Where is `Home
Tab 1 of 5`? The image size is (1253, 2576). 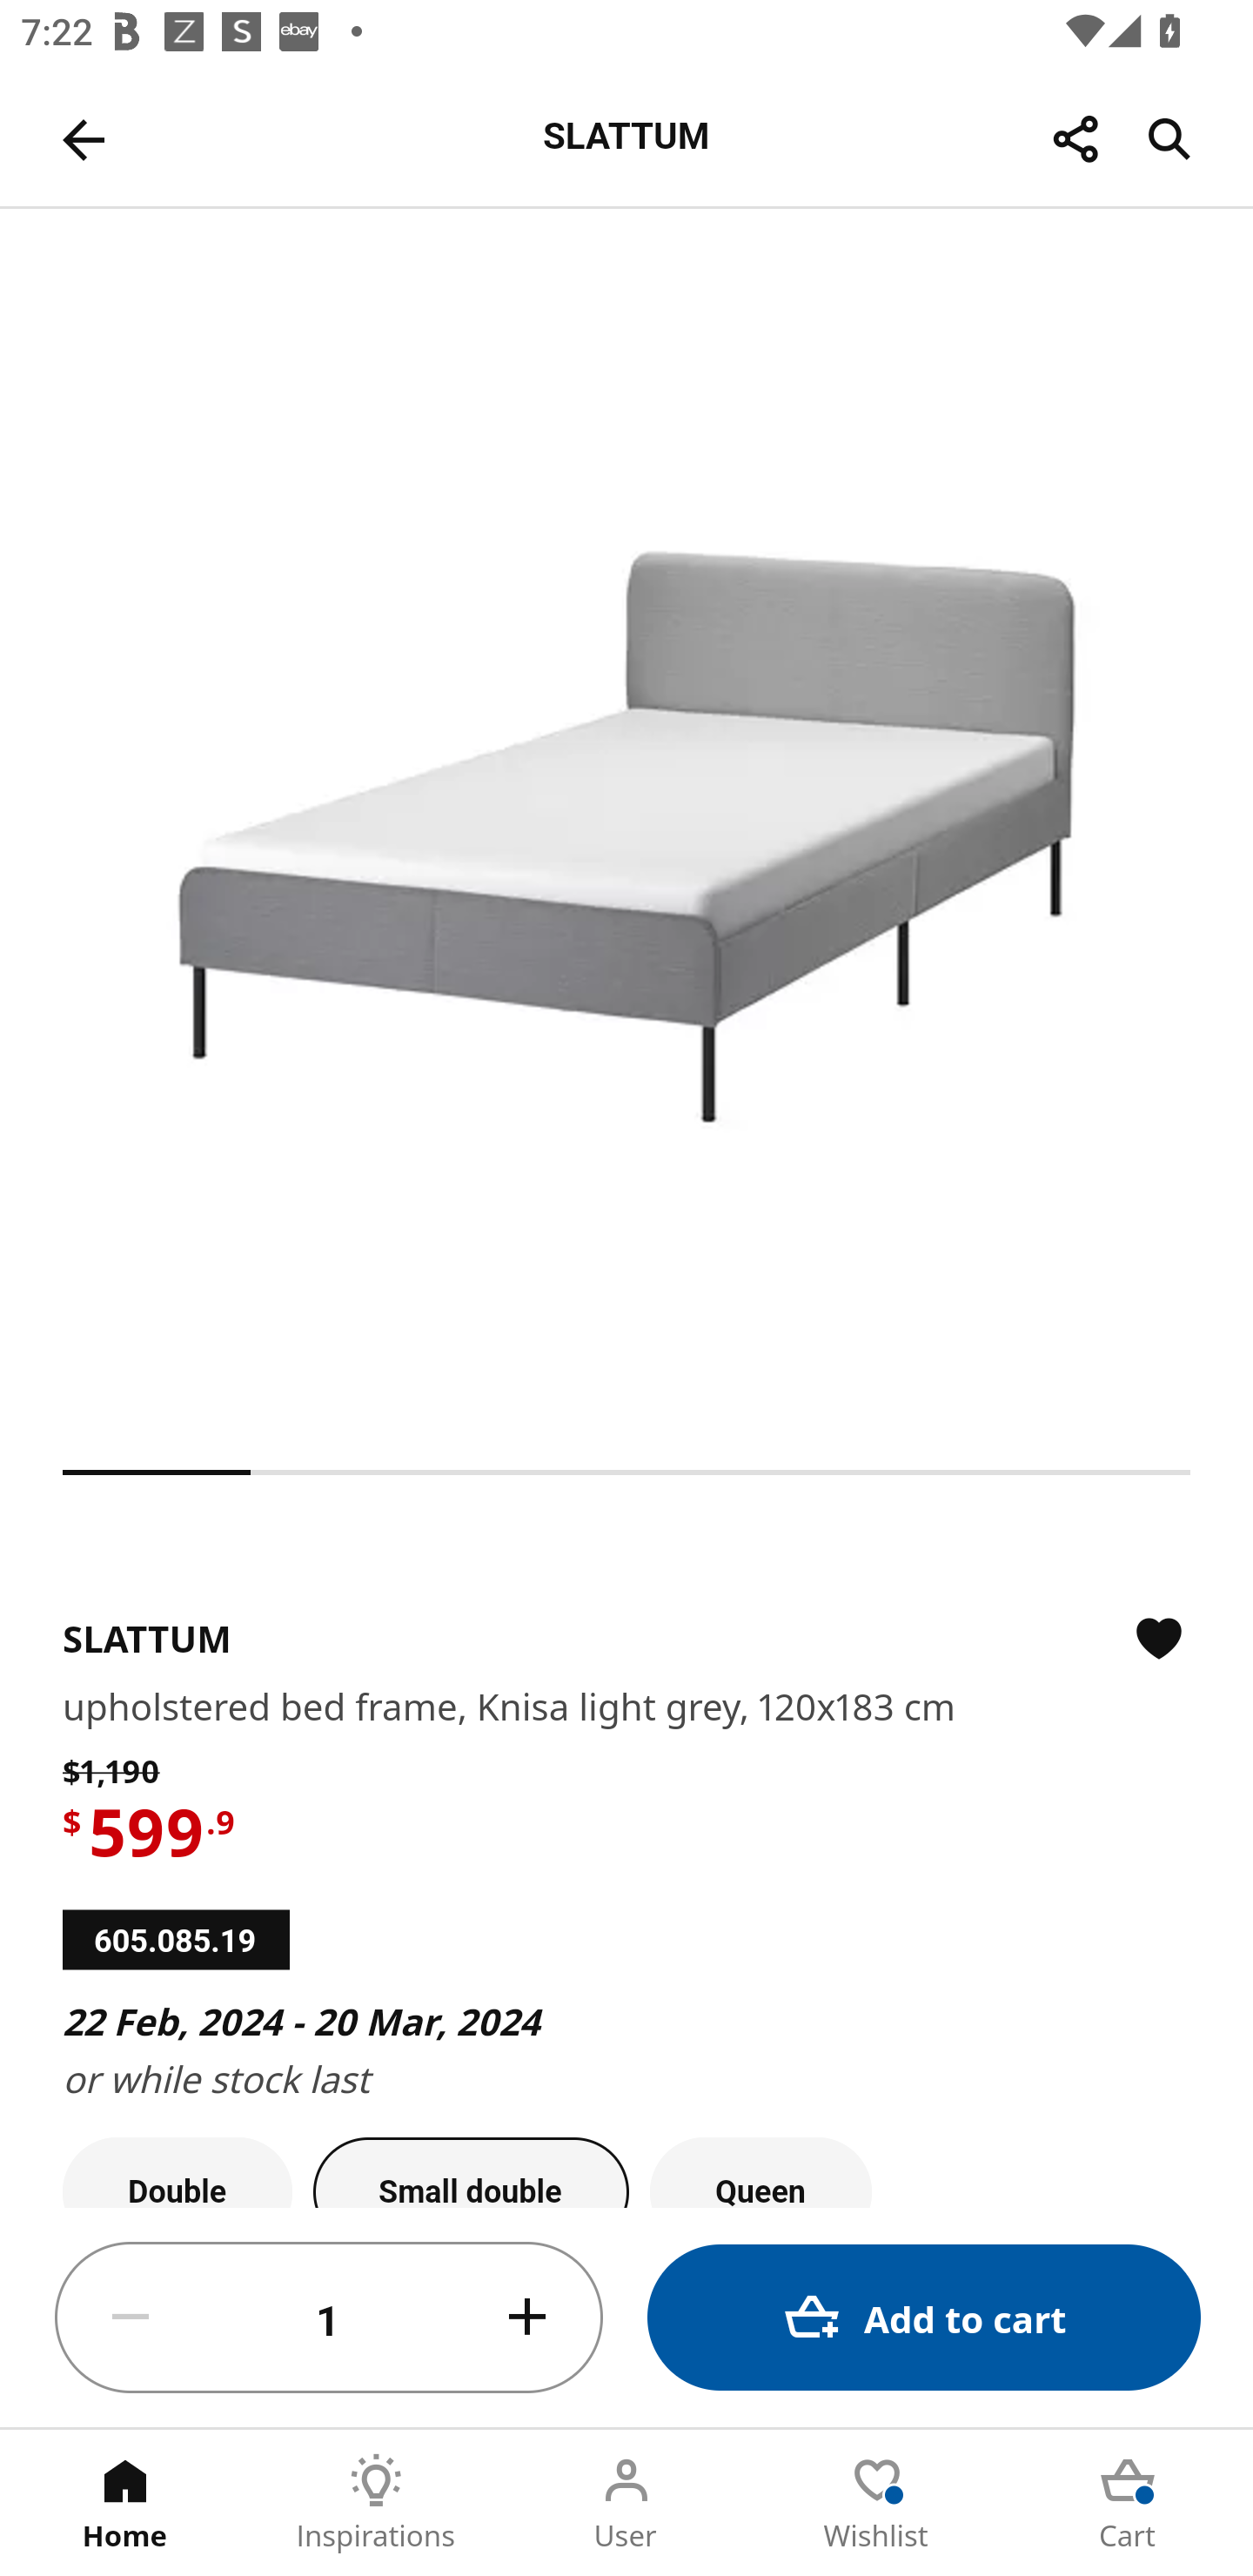
Home
Tab 1 of 5 is located at coordinates (125, 2503).